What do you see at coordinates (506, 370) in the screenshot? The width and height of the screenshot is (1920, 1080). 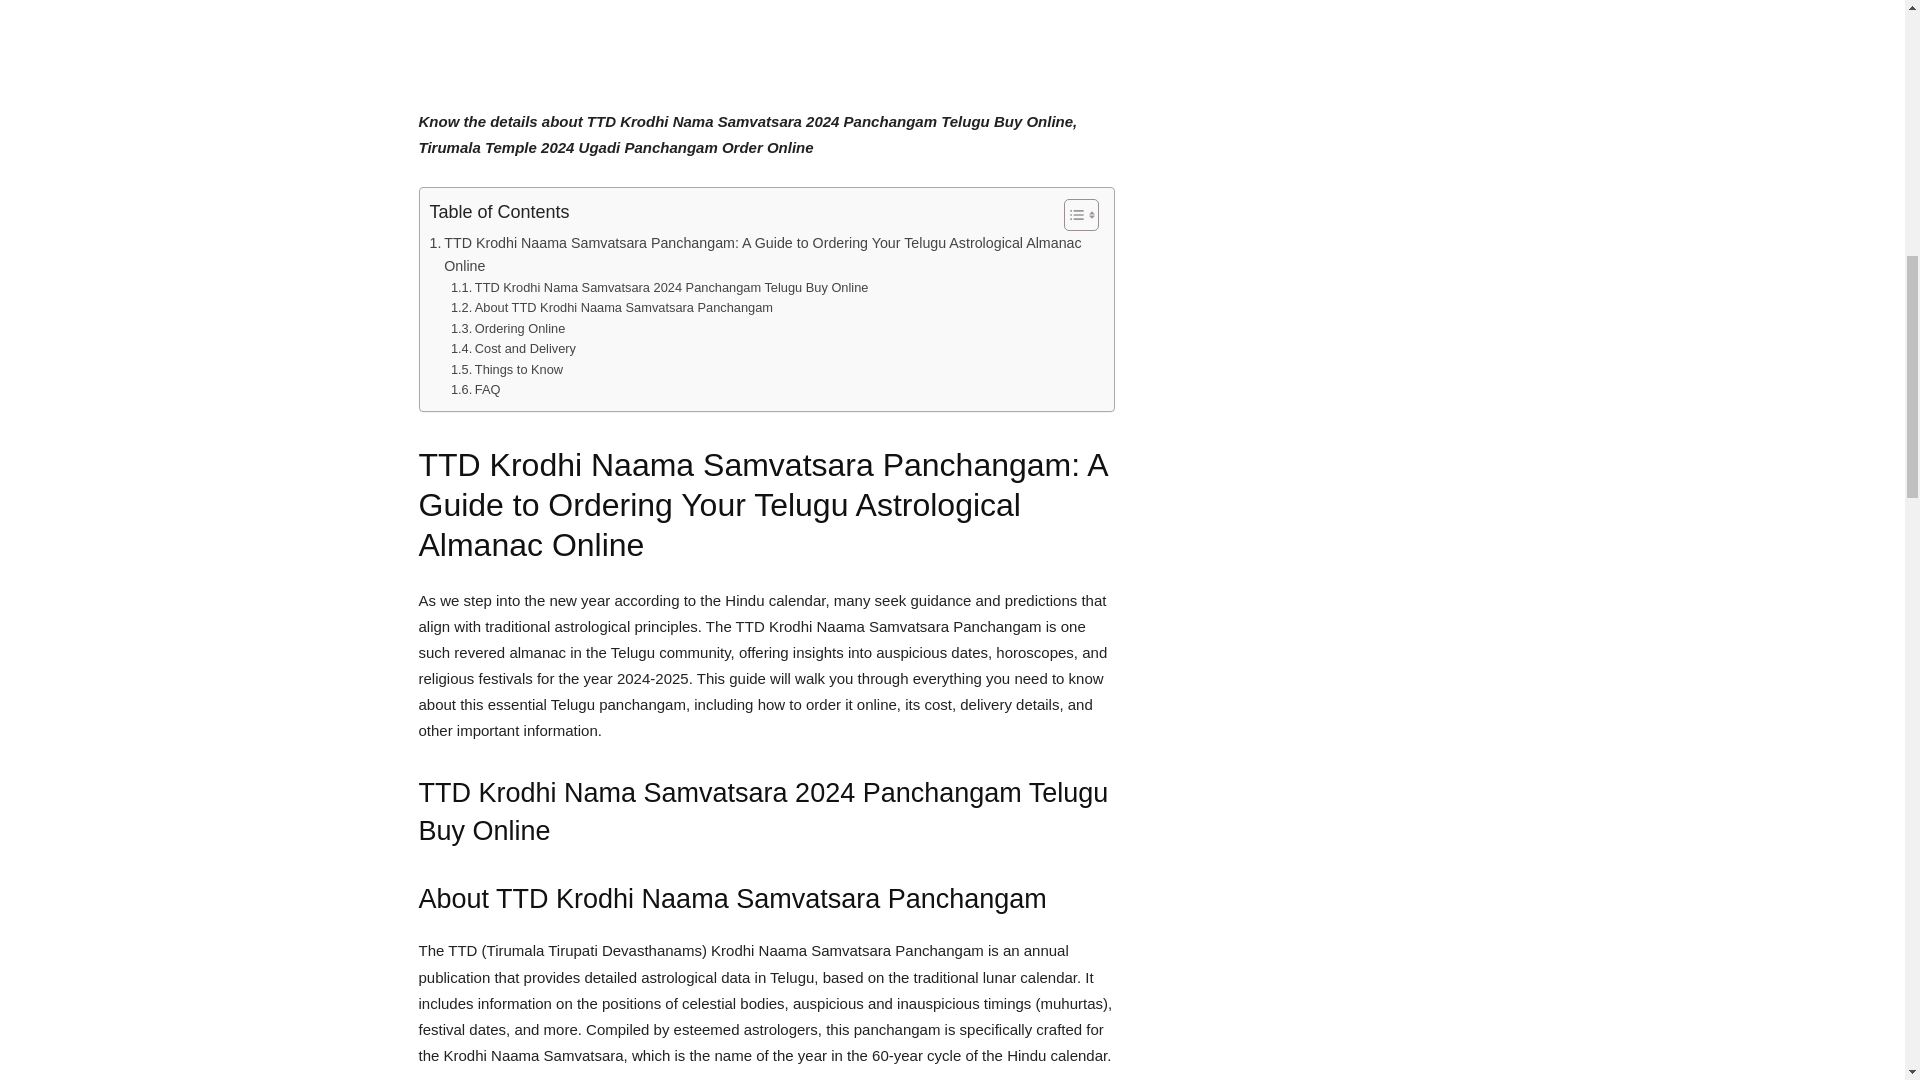 I see `Things to Know` at bounding box center [506, 370].